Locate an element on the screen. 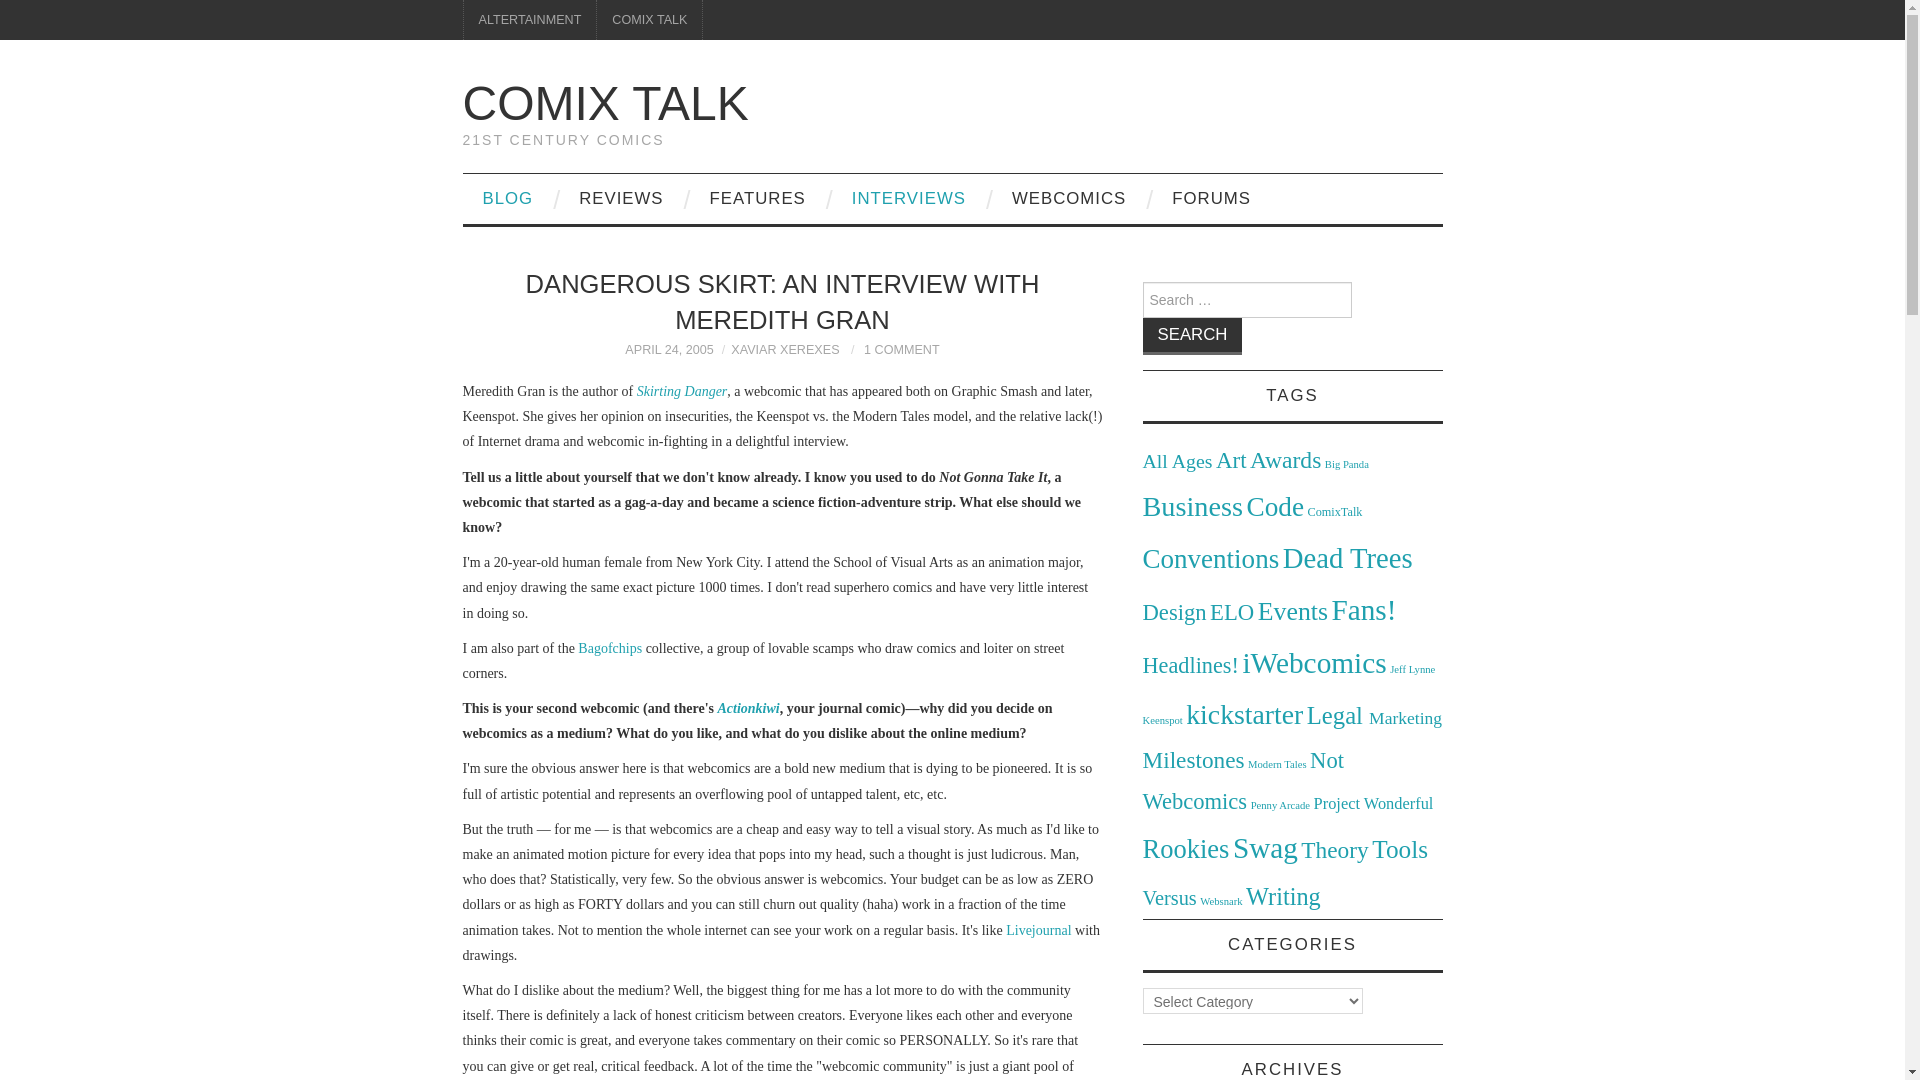 The height and width of the screenshot is (1080, 1920). Design is located at coordinates (1174, 612).